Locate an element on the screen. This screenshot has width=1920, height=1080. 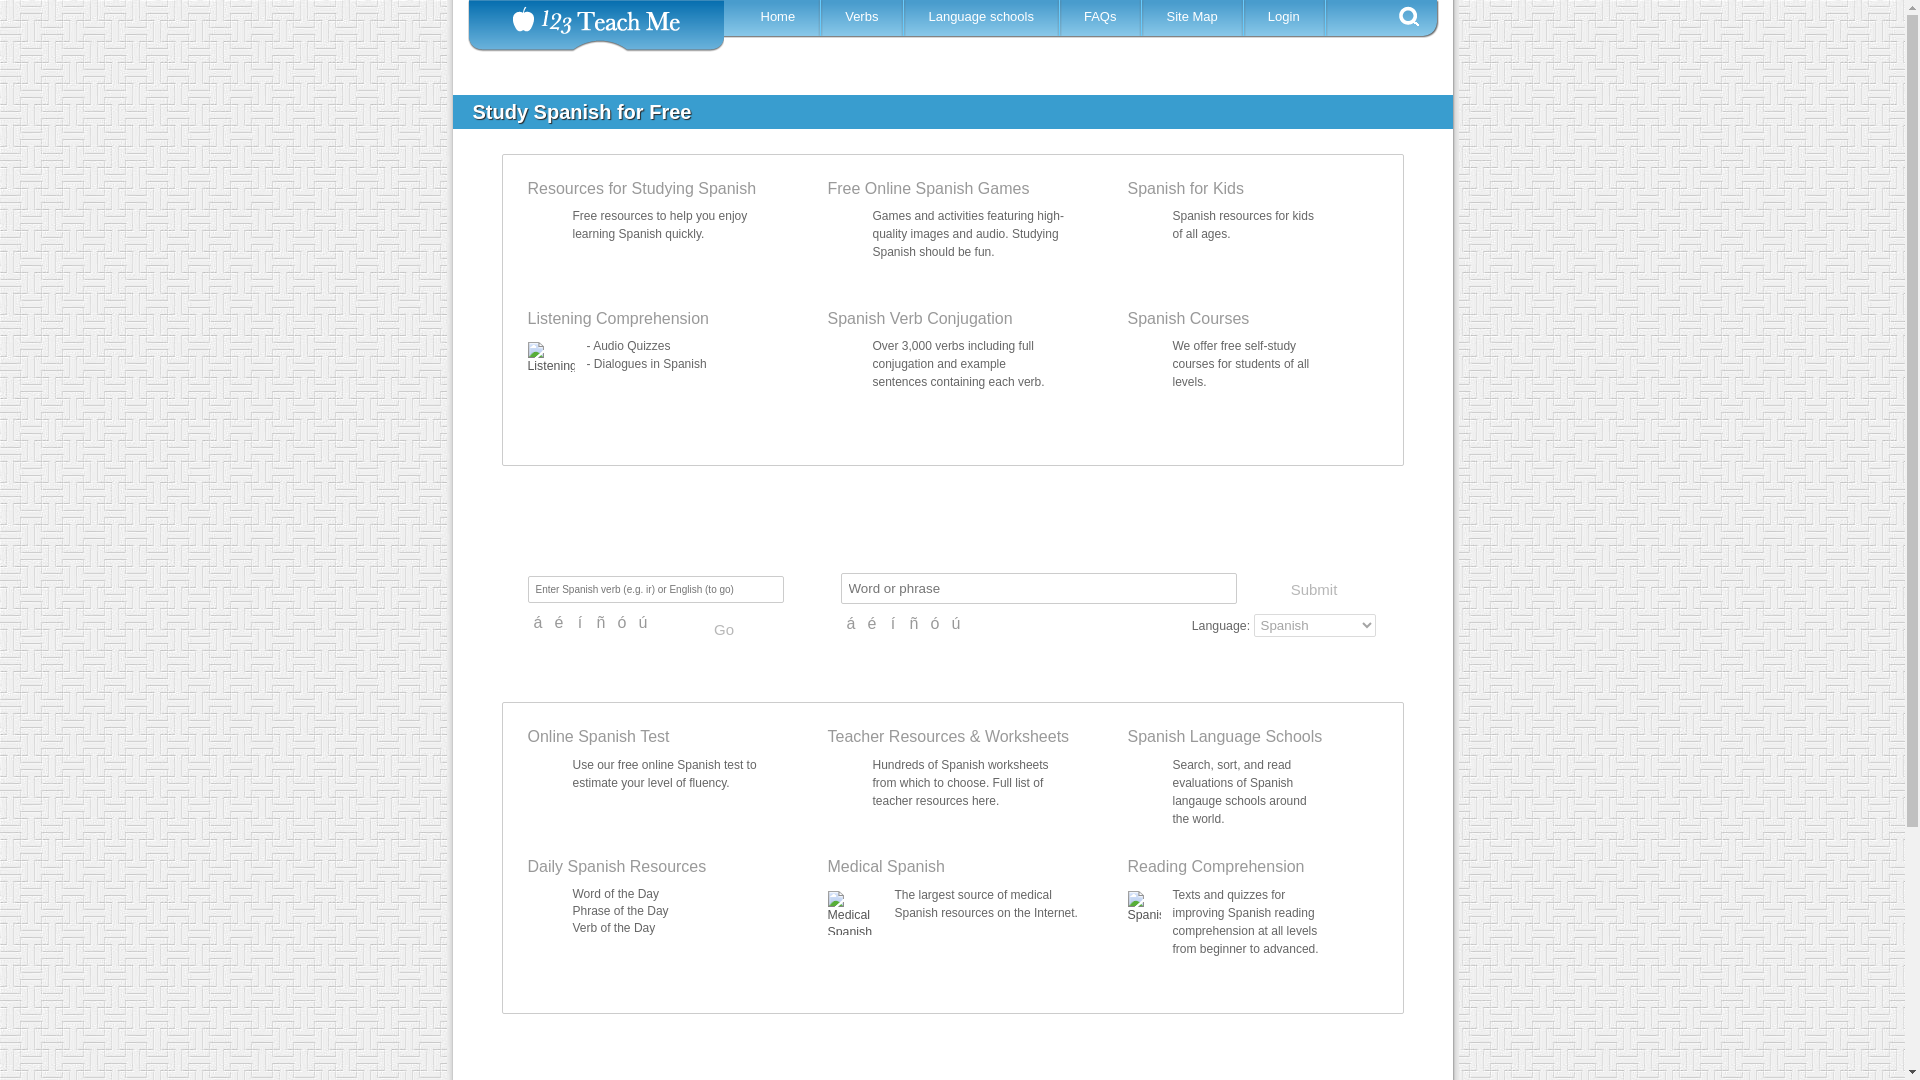
Spanish Listening Comprehension is located at coordinates (632, 346).